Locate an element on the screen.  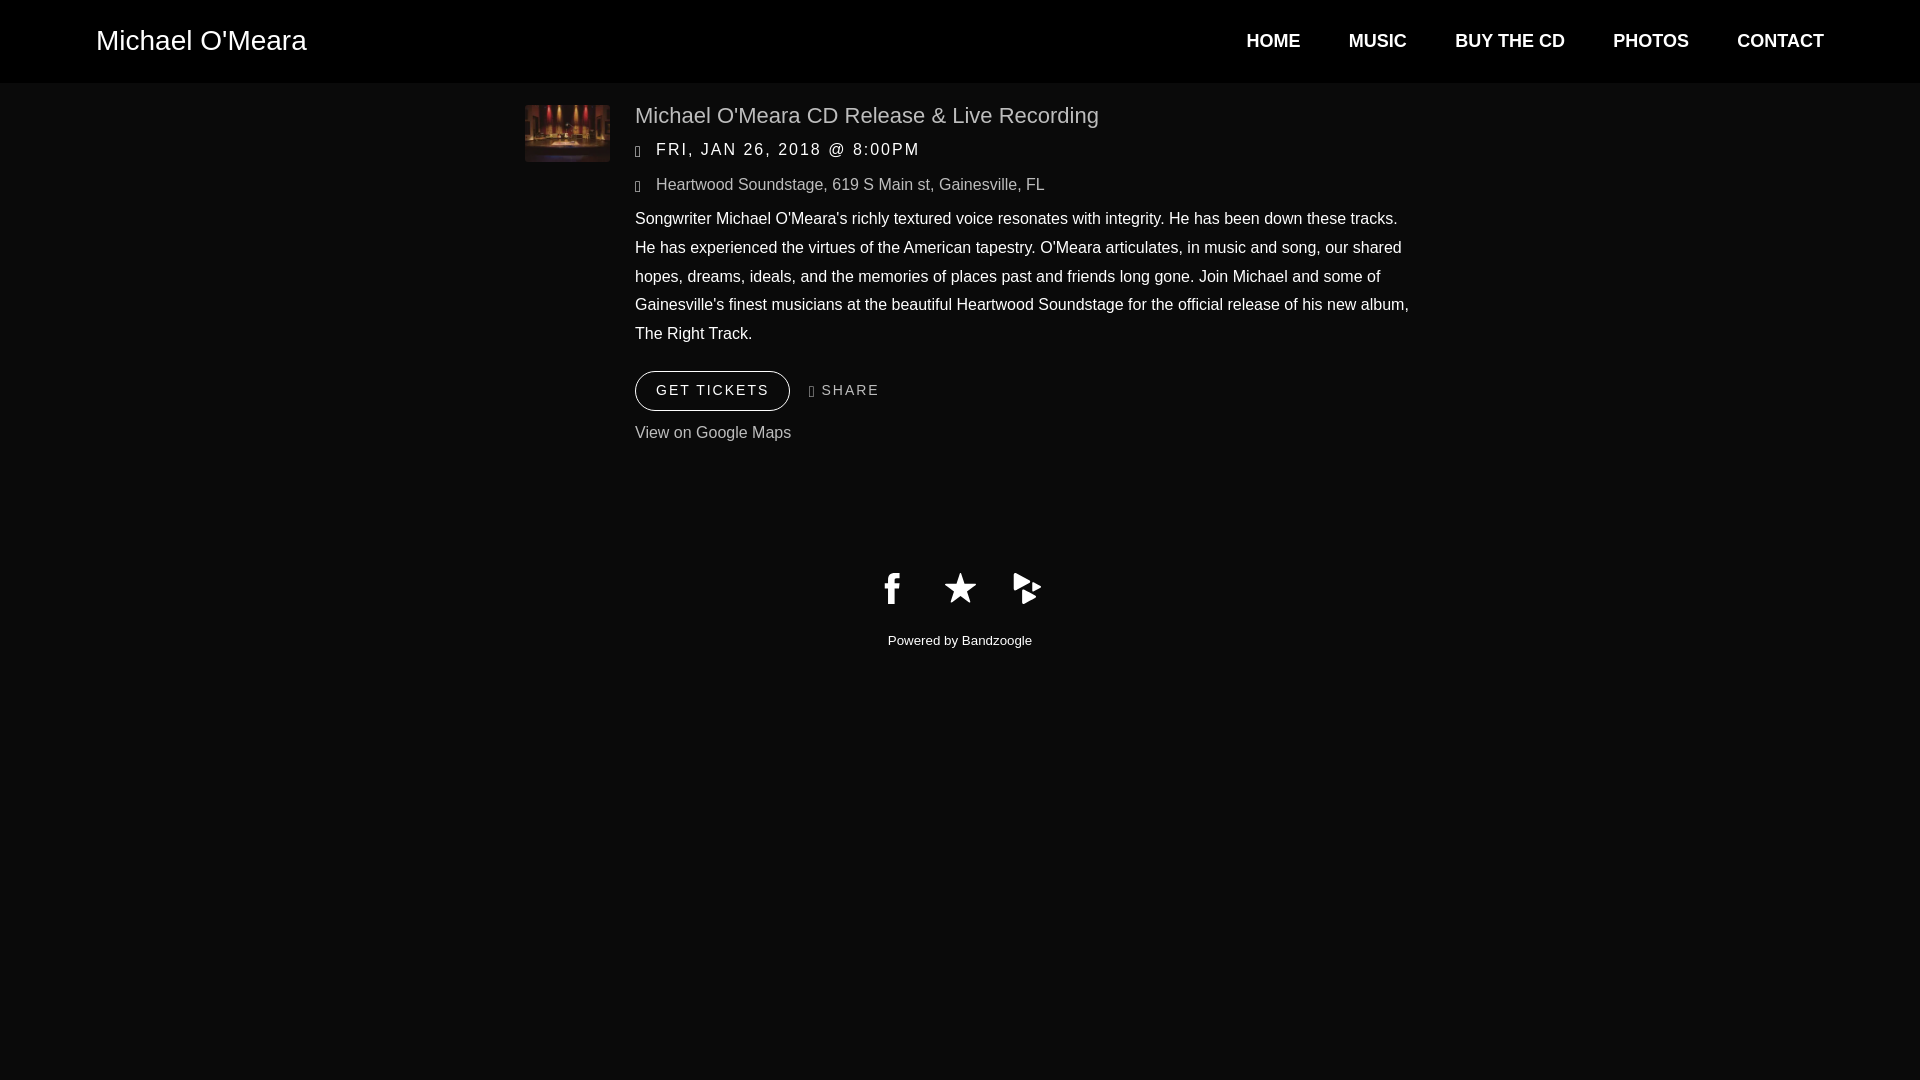
SHARE is located at coordinates (844, 390).